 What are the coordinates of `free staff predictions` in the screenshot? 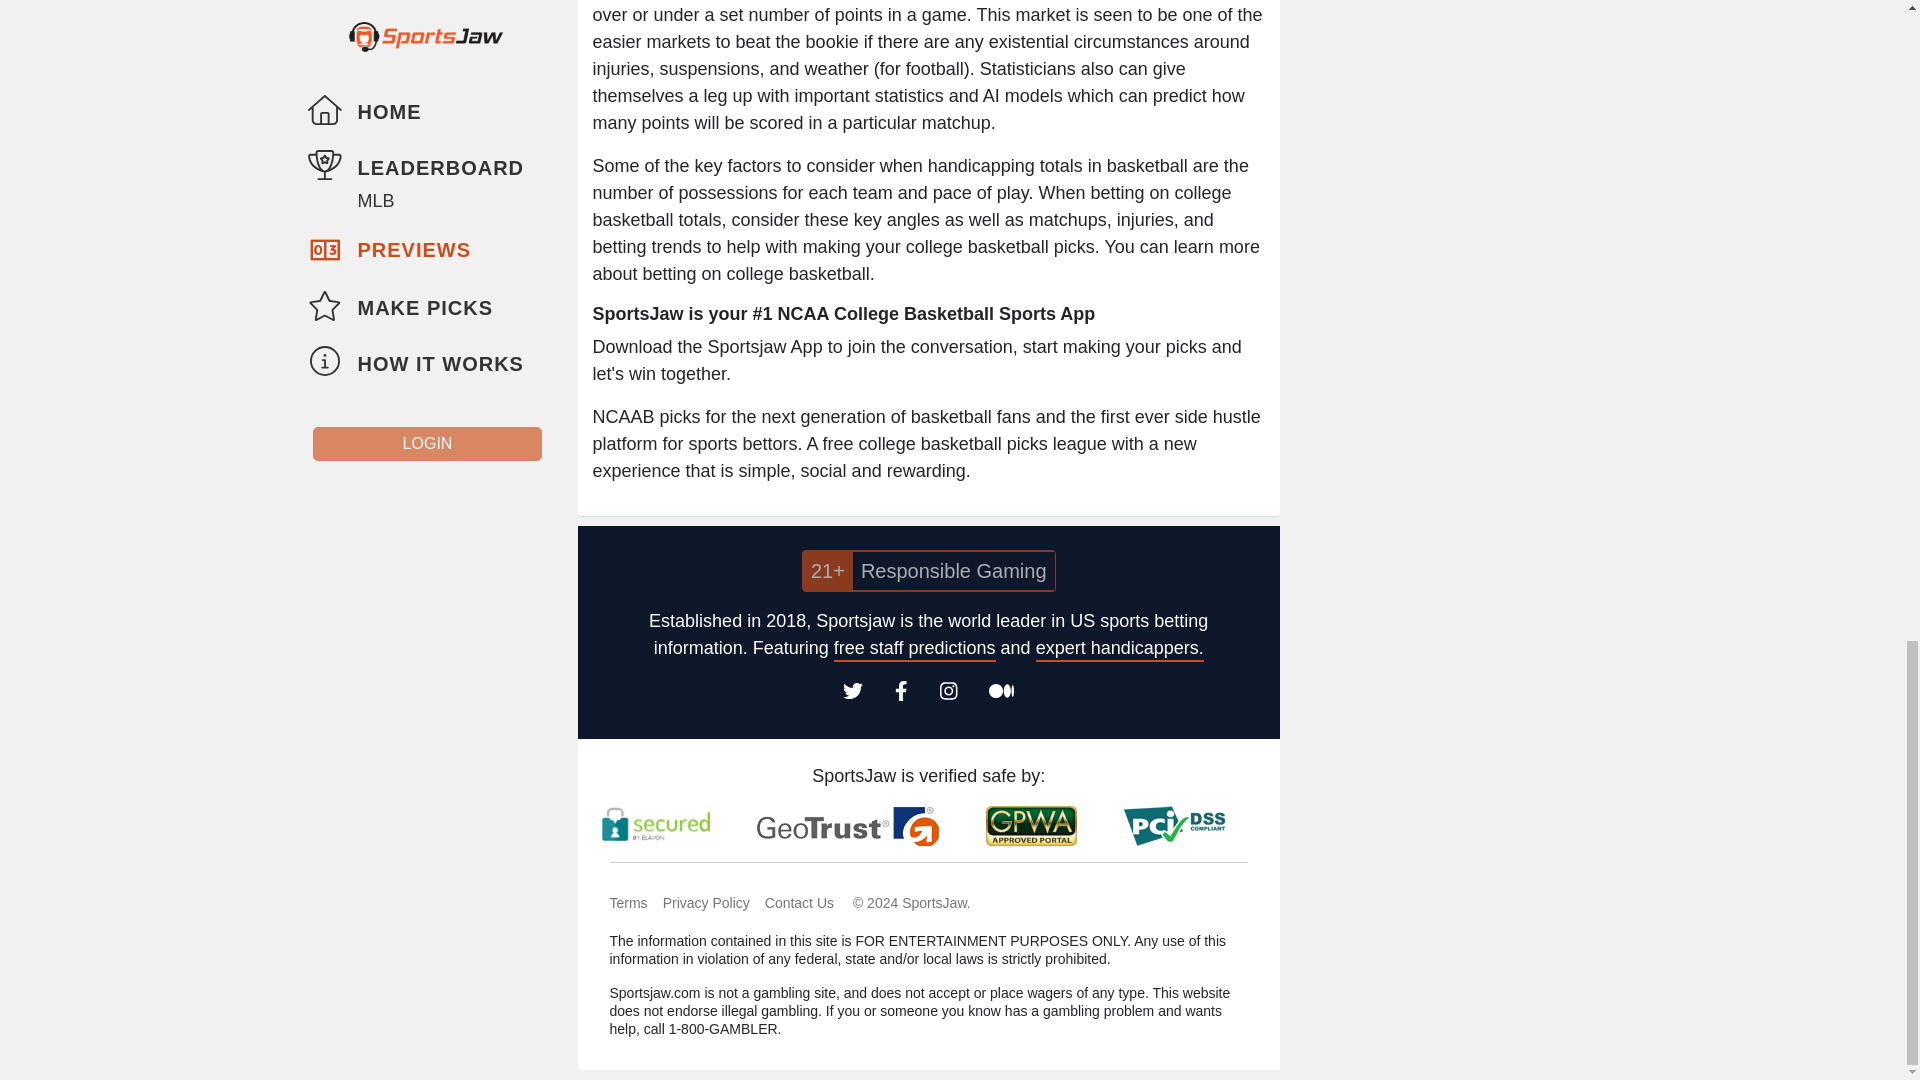 It's located at (914, 650).